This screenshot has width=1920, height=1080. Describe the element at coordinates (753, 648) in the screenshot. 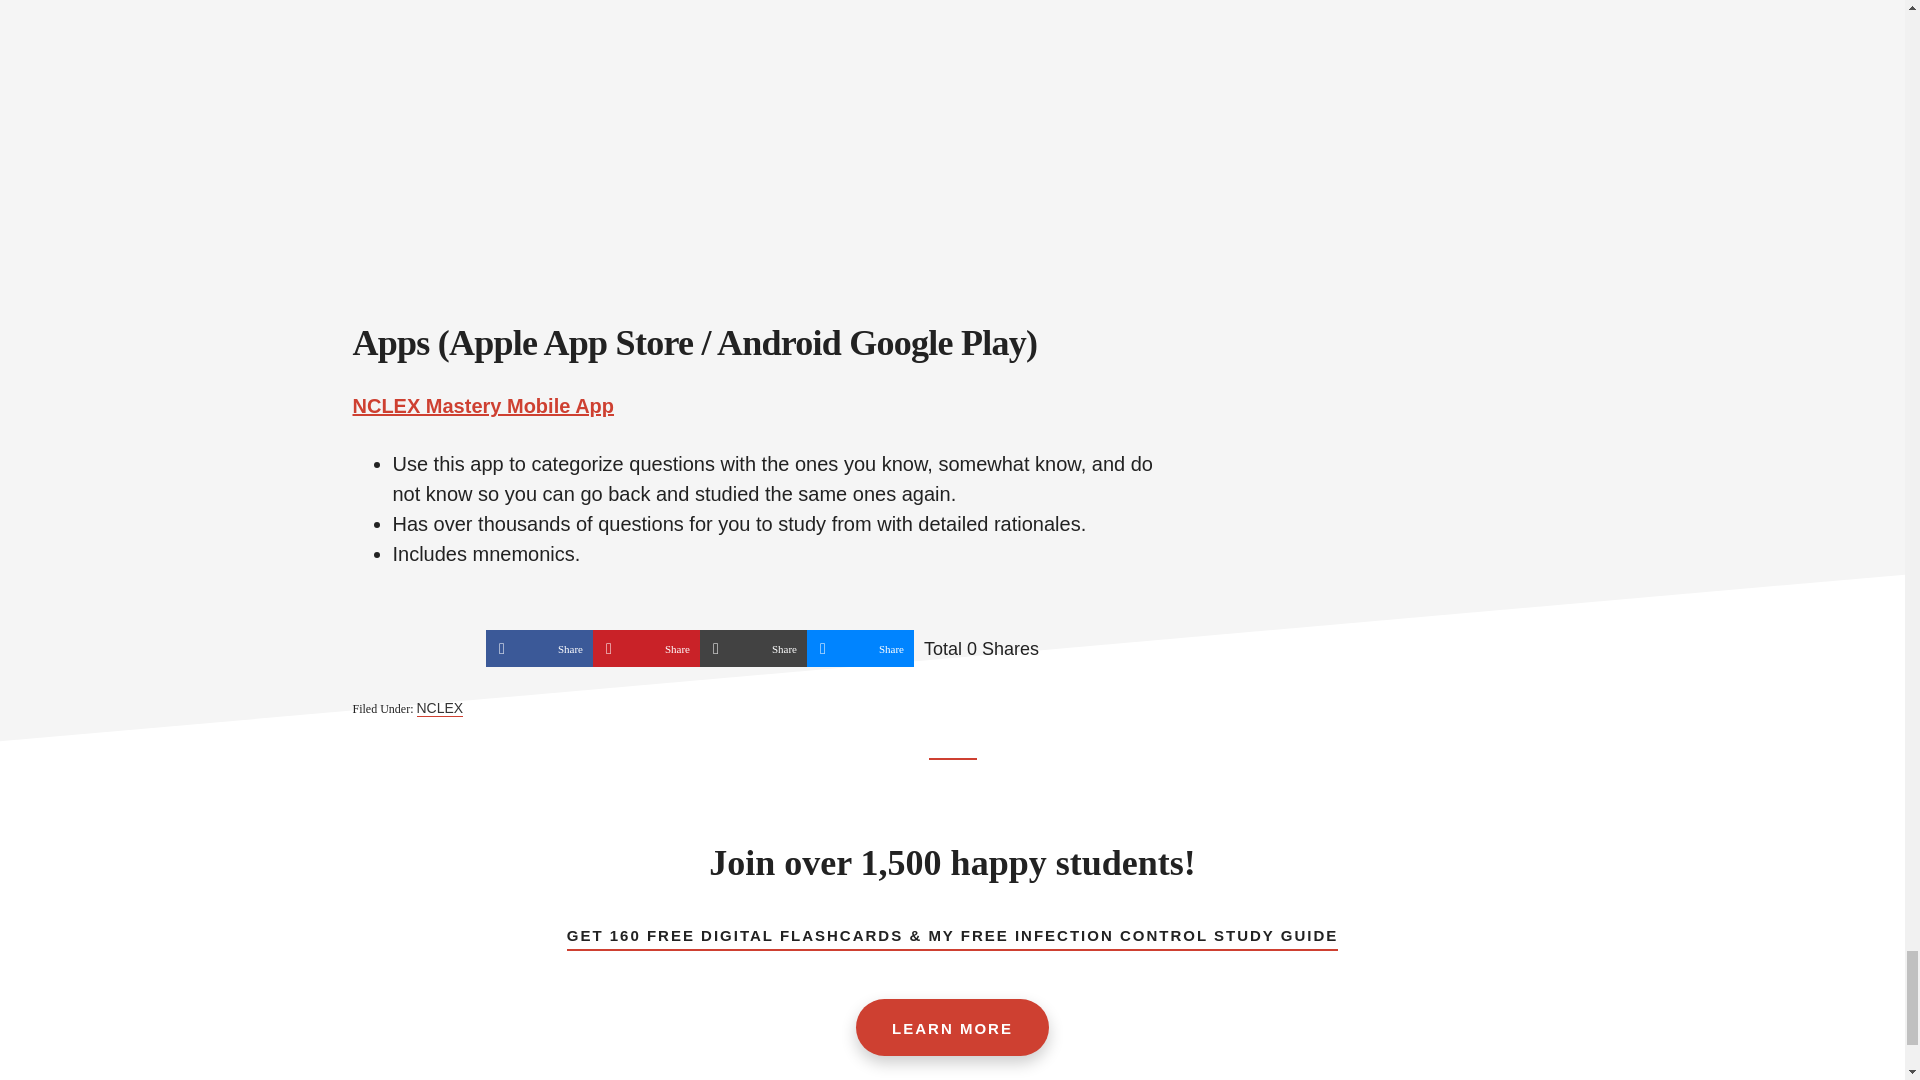

I see `Share` at that location.